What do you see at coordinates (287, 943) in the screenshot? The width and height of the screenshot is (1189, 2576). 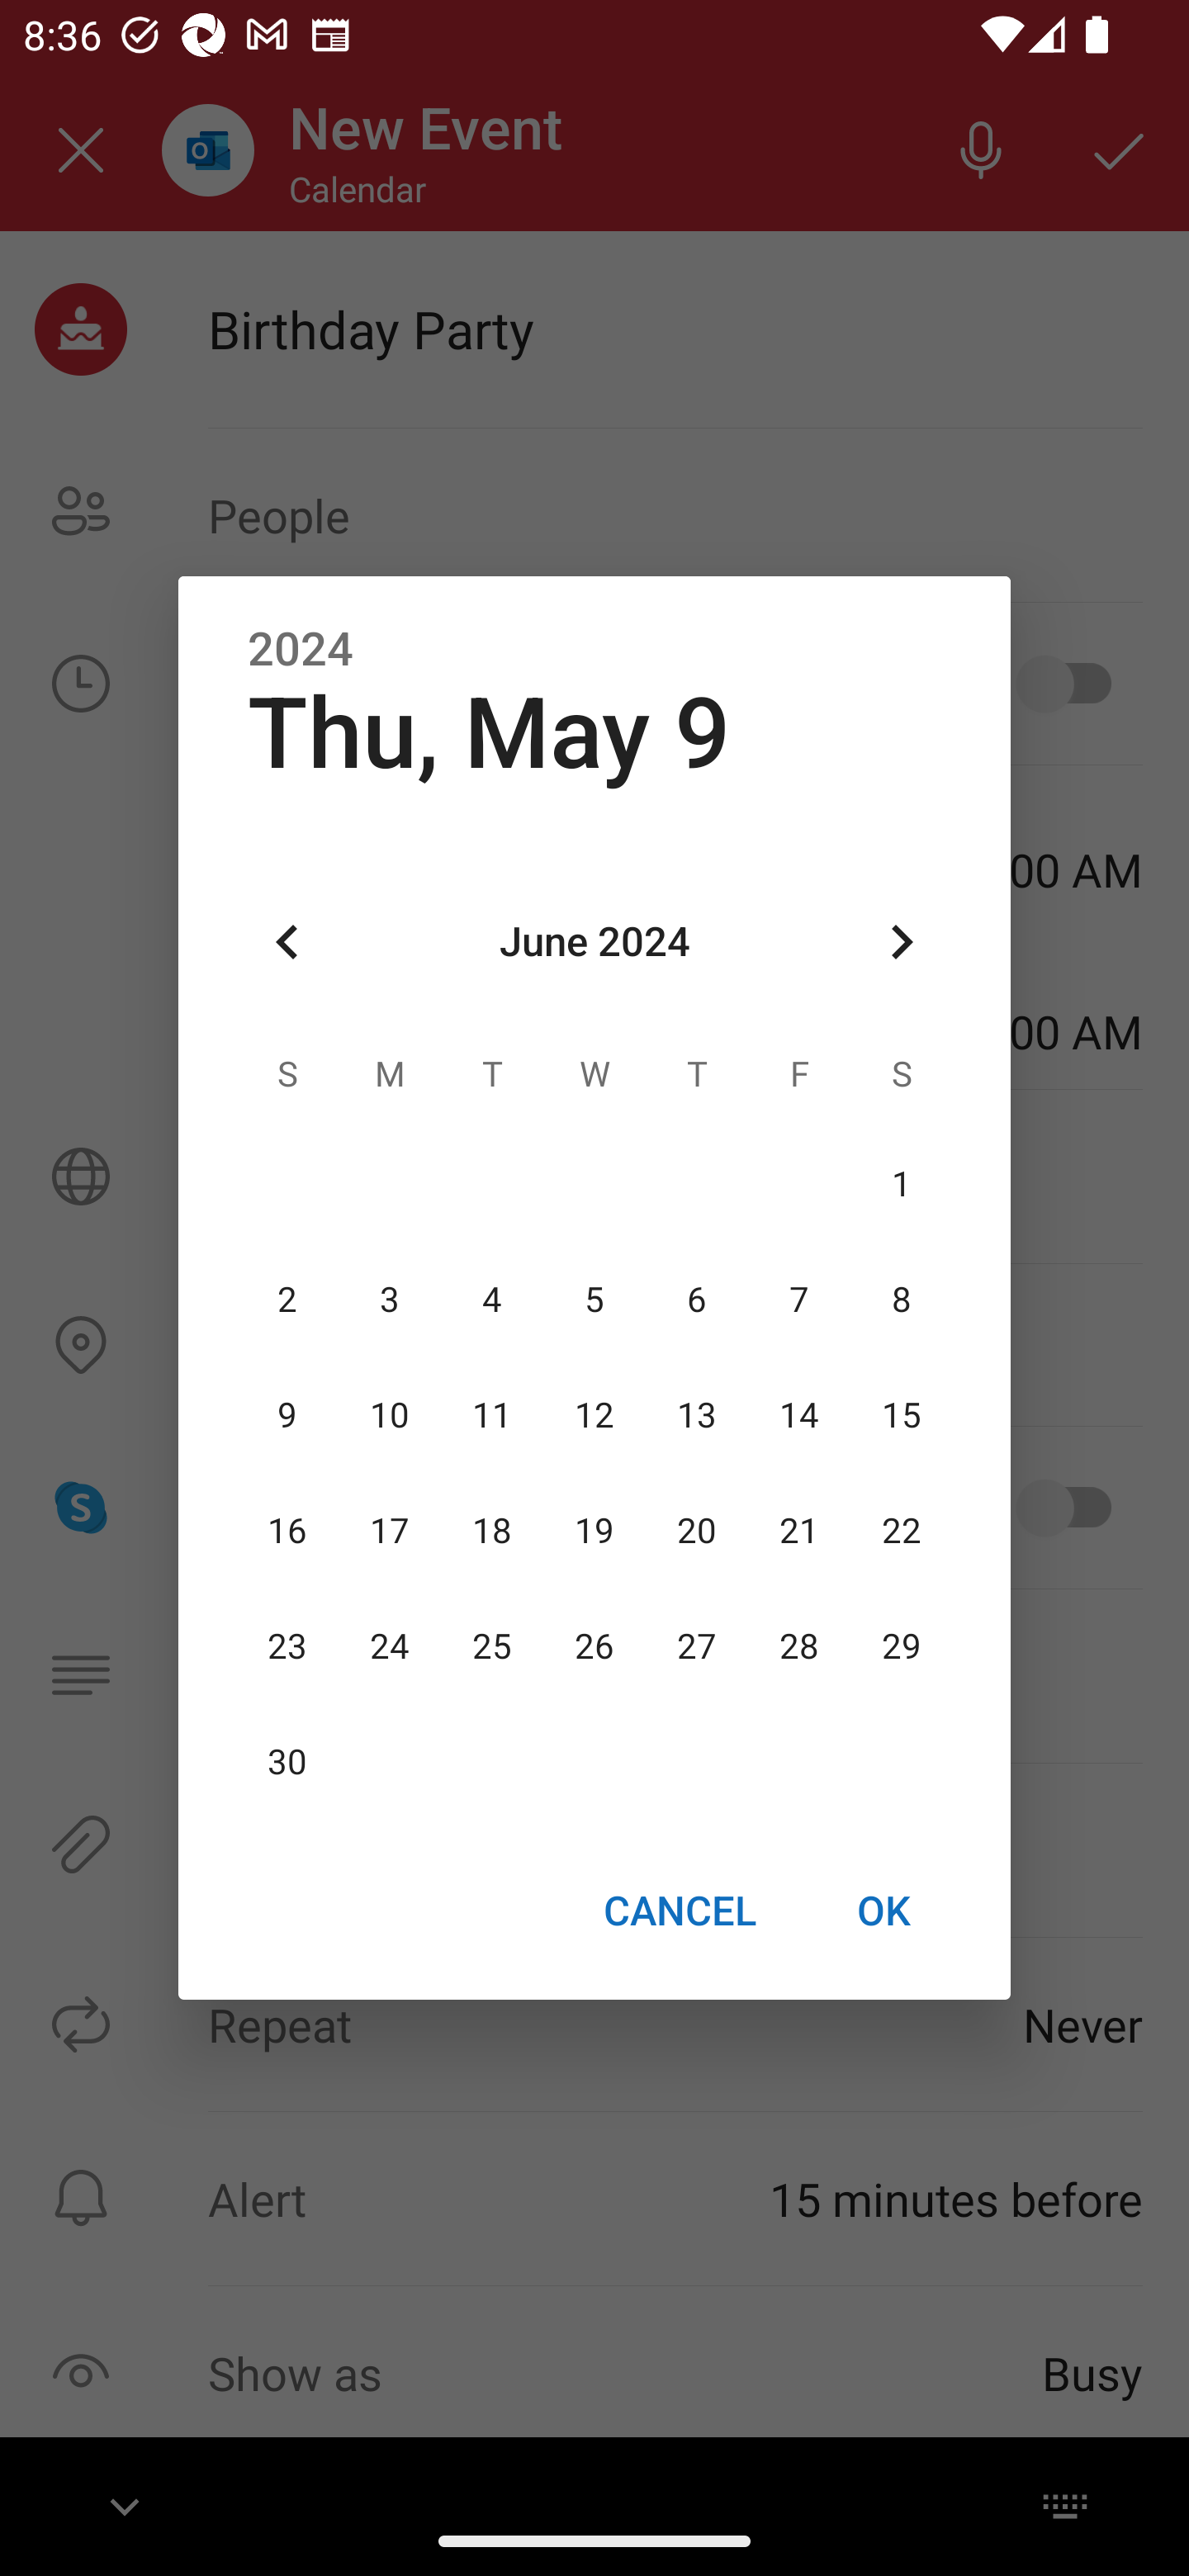 I see `Previous month` at bounding box center [287, 943].